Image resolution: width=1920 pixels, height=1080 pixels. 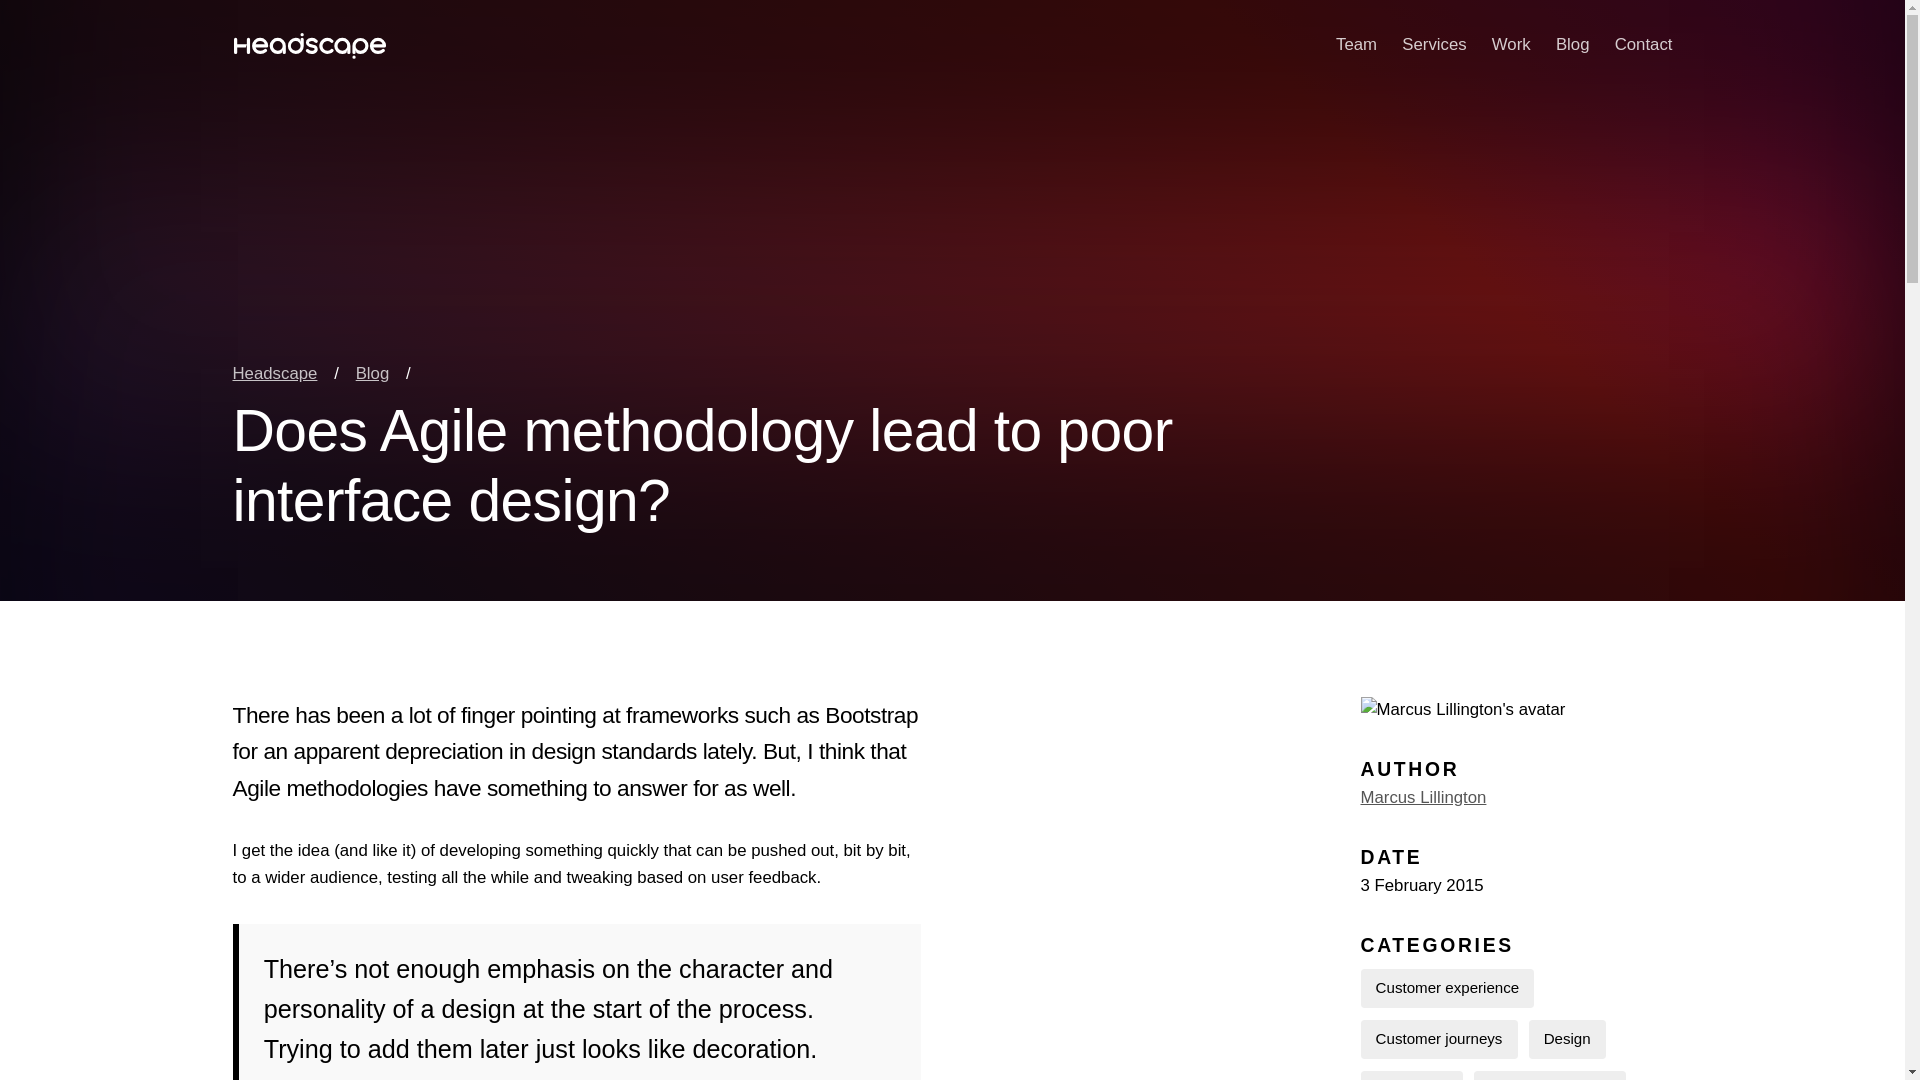 I want to click on Headscape, so click(x=274, y=373).